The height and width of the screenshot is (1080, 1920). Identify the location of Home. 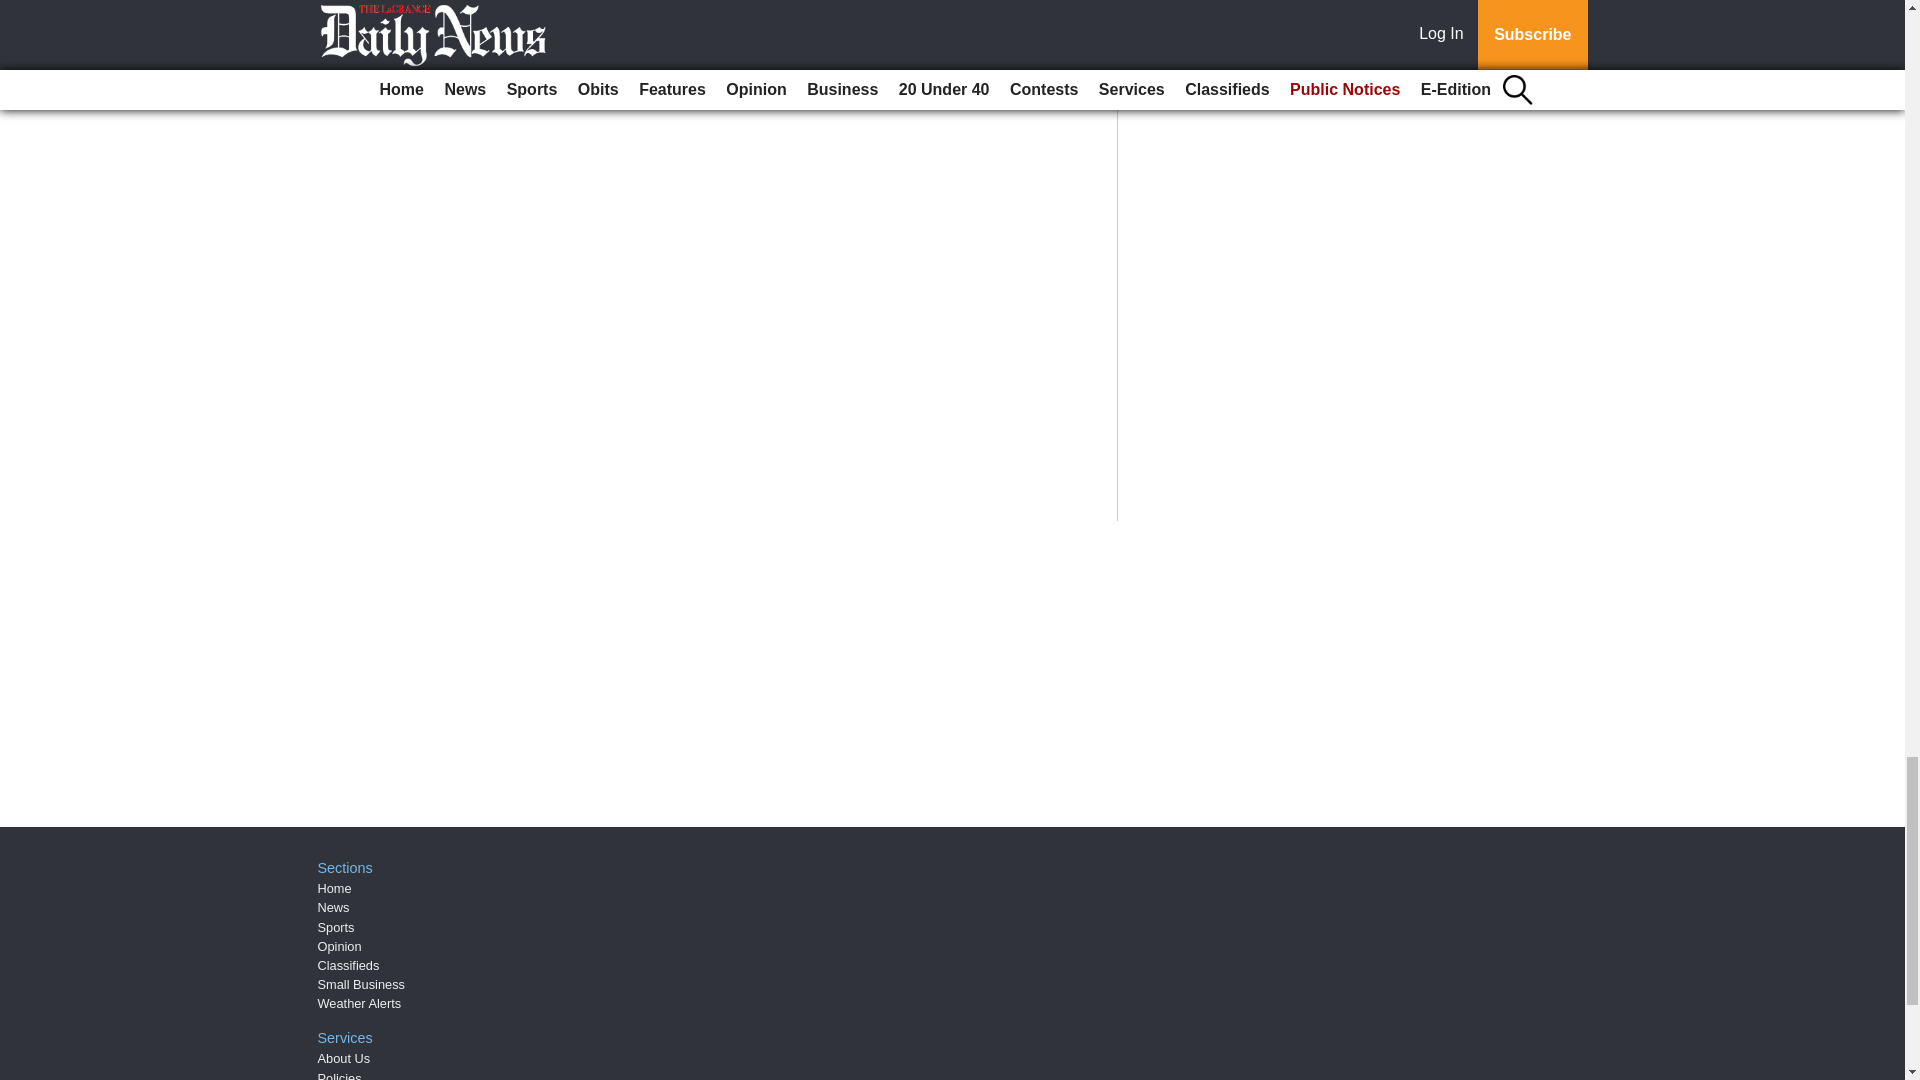
(334, 888).